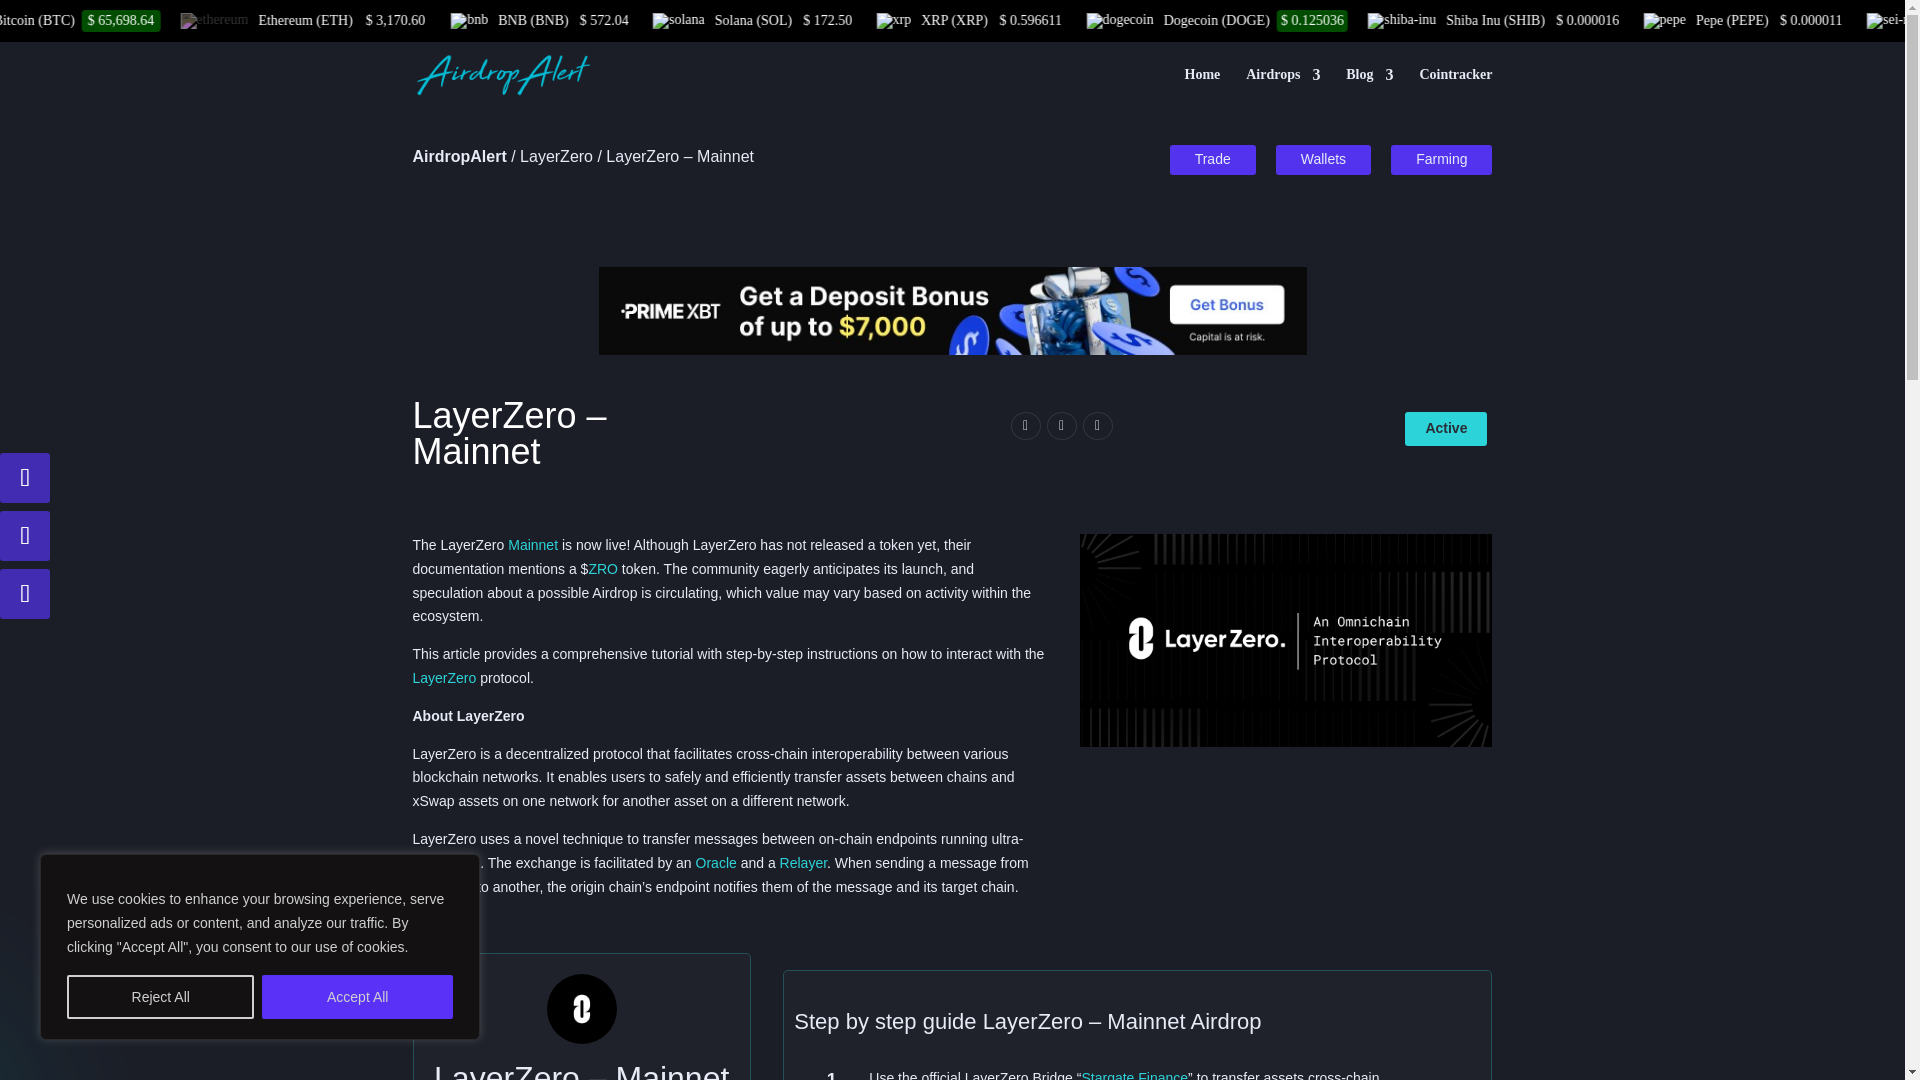 This screenshot has height=1080, width=1920. What do you see at coordinates (1454, 91) in the screenshot?
I see `Cointracker` at bounding box center [1454, 91].